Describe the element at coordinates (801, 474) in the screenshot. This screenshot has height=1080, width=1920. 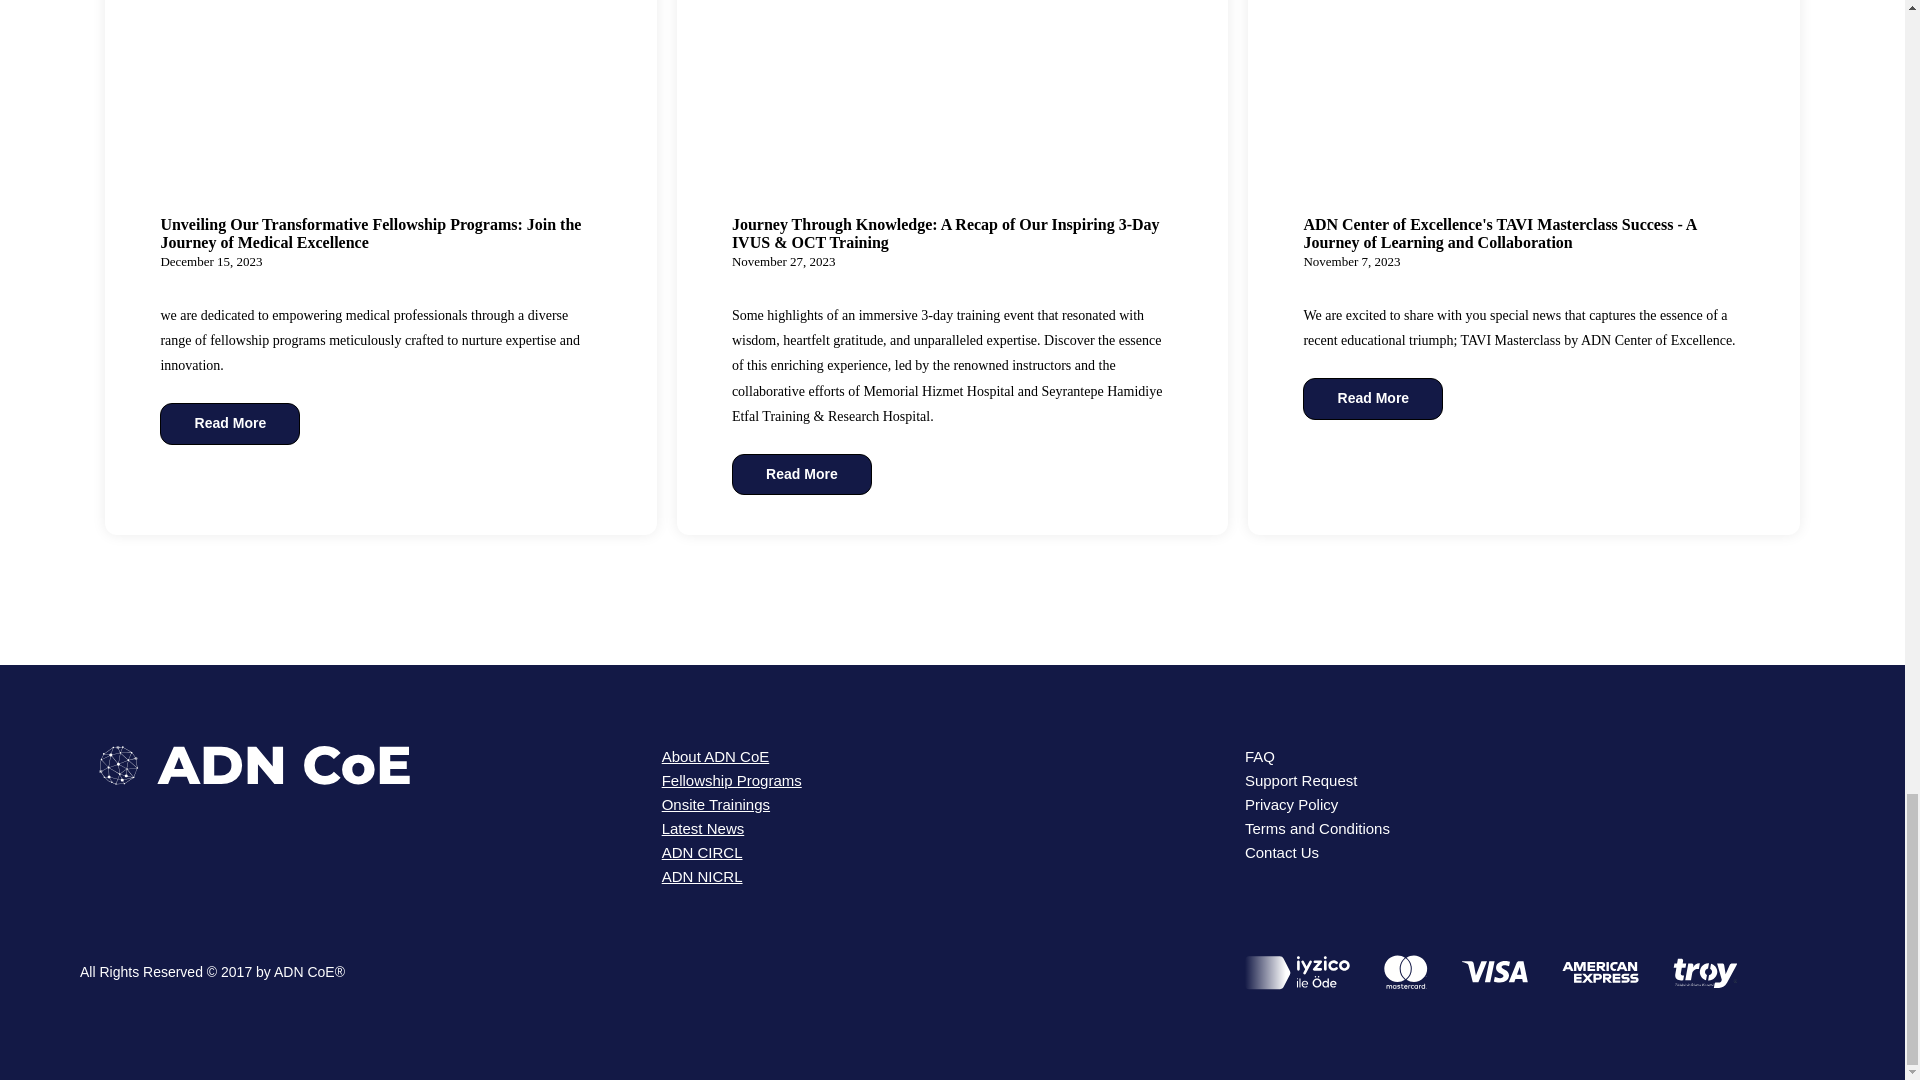
I see `Read More` at that location.